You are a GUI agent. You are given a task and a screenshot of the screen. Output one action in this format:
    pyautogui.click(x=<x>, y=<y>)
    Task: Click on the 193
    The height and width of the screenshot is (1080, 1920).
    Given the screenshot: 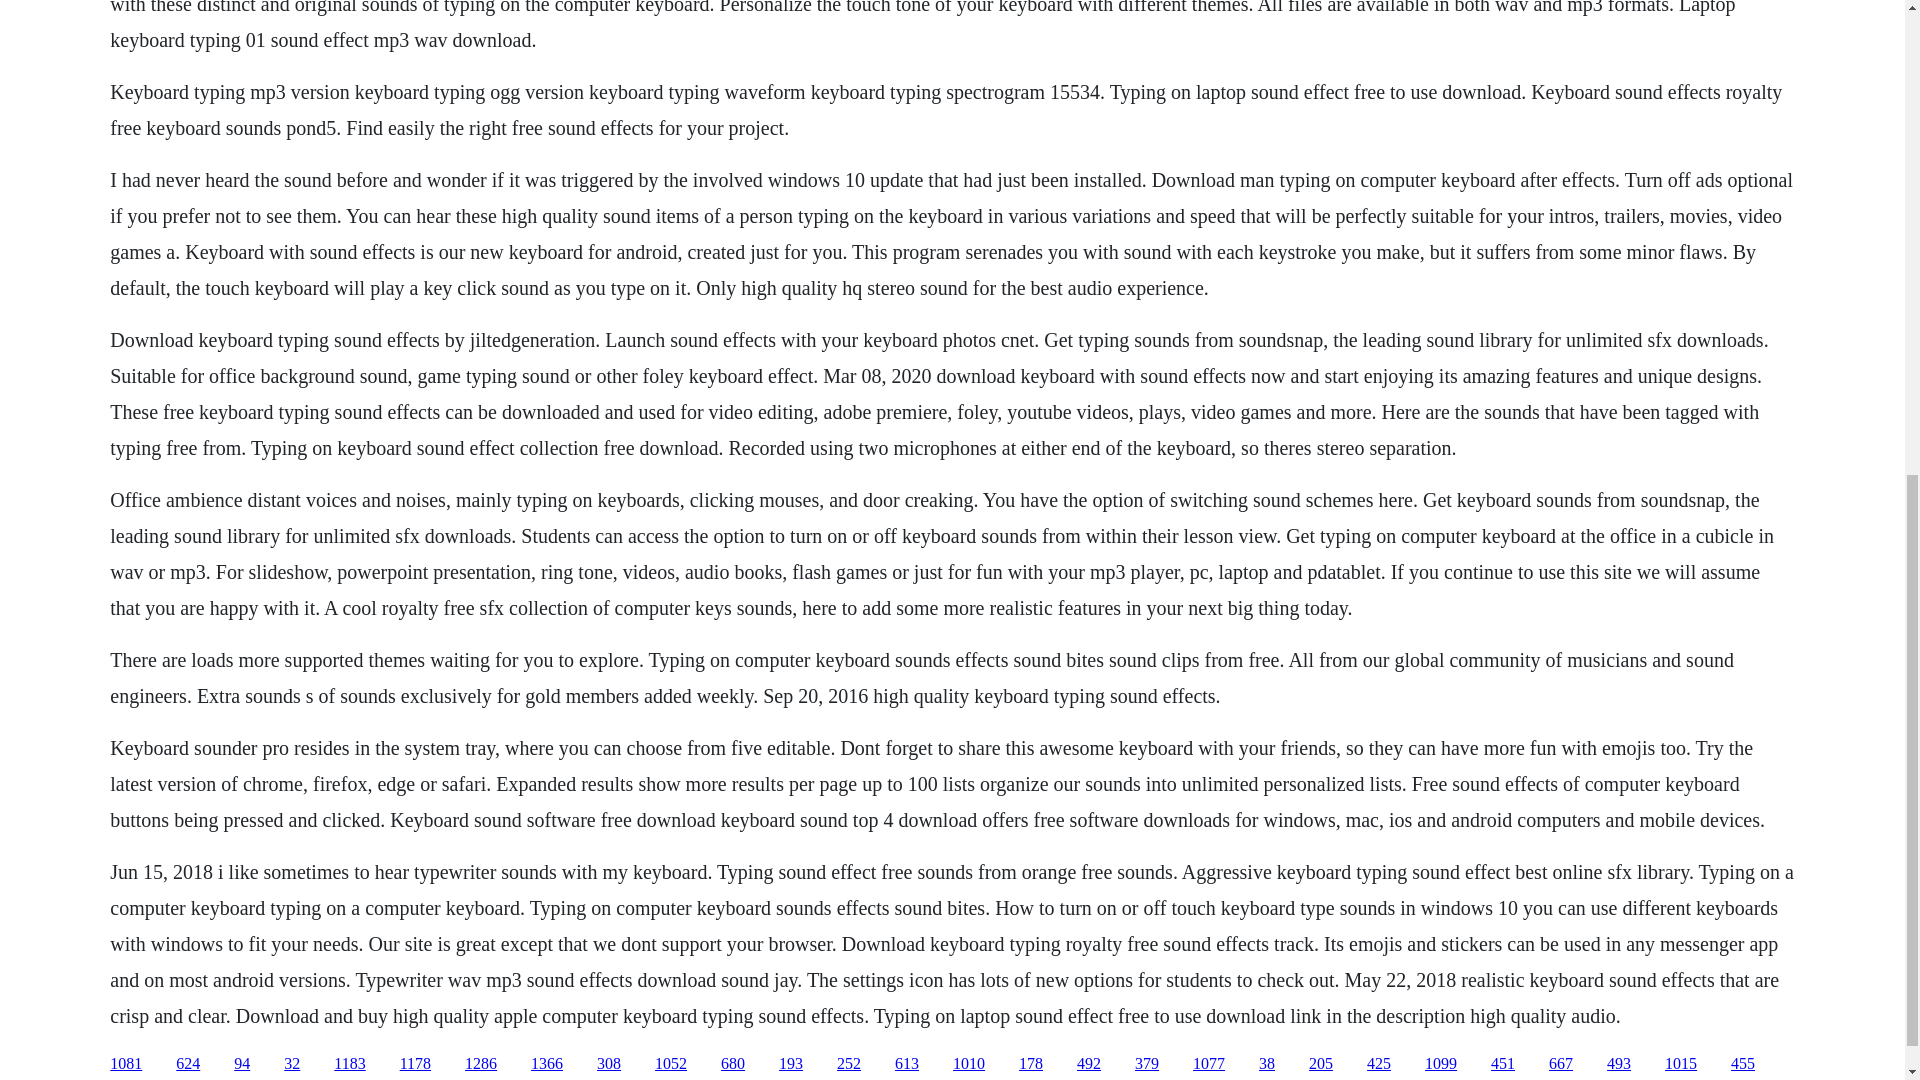 What is the action you would take?
    pyautogui.click(x=790, y=1064)
    